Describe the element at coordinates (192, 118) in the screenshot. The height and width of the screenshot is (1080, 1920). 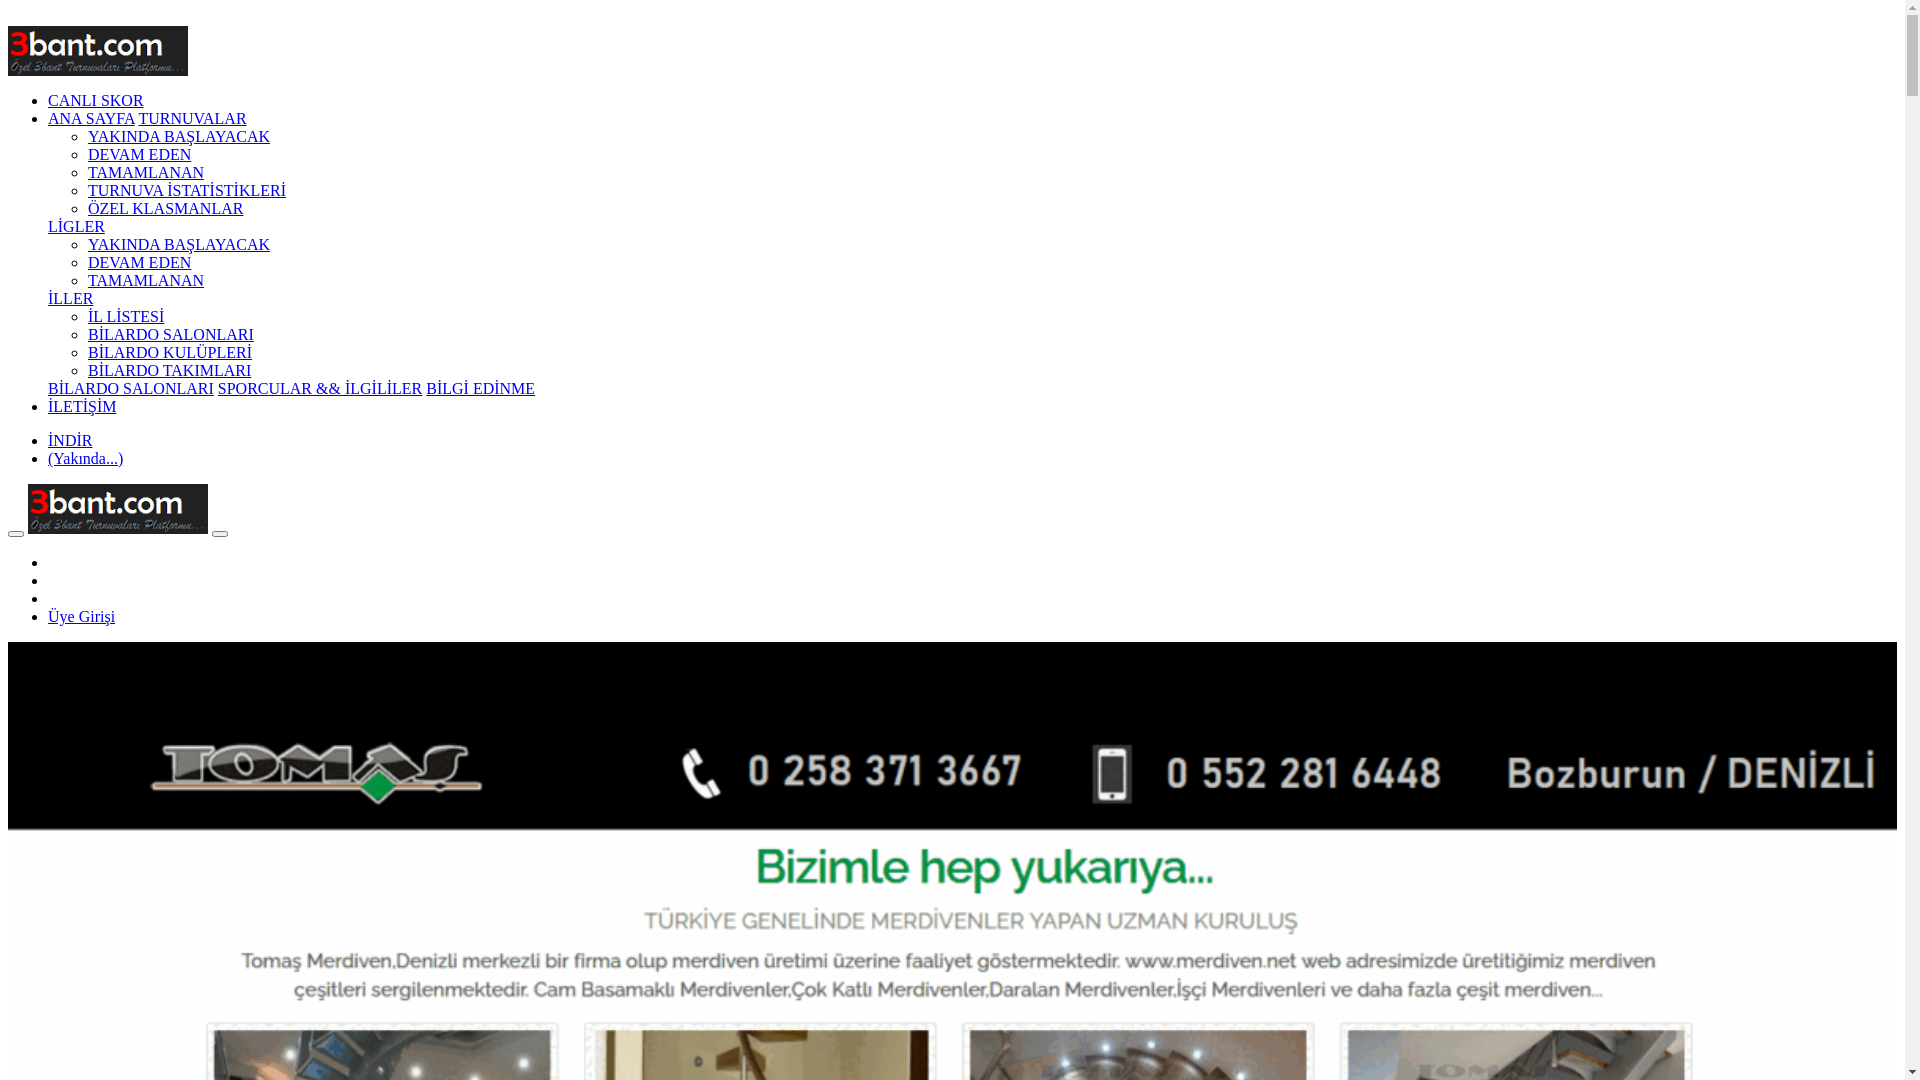
I see `TURNUVALAR` at that location.